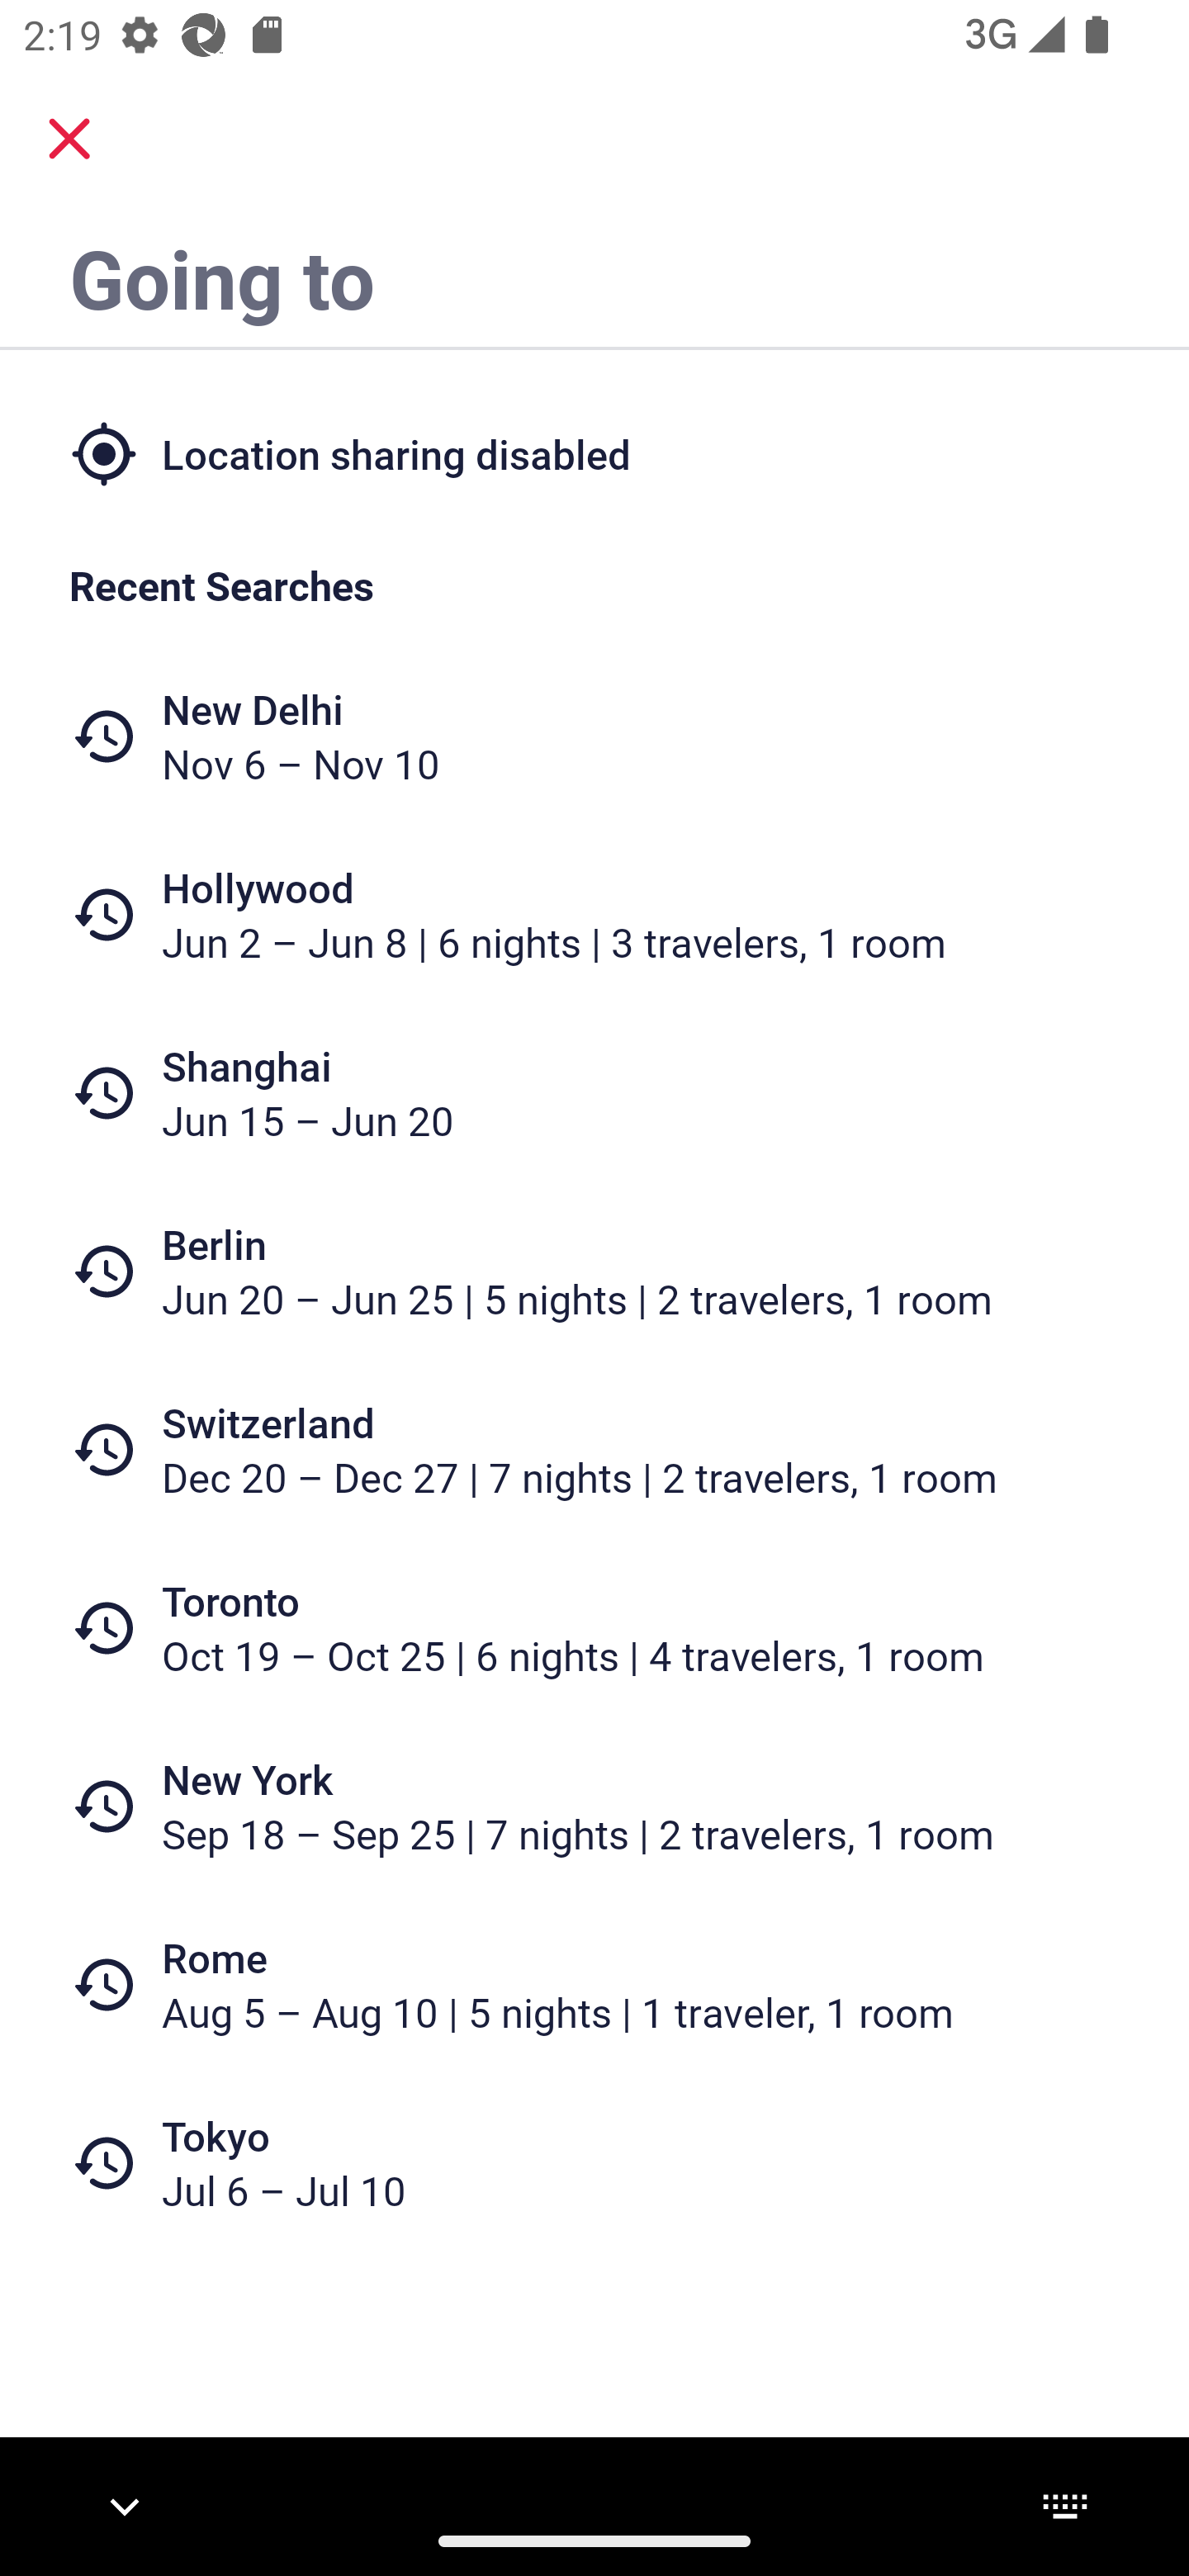  Describe the element at coordinates (594, 1093) in the screenshot. I see `Shanghai Jun 15 – Jun 20` at that location.